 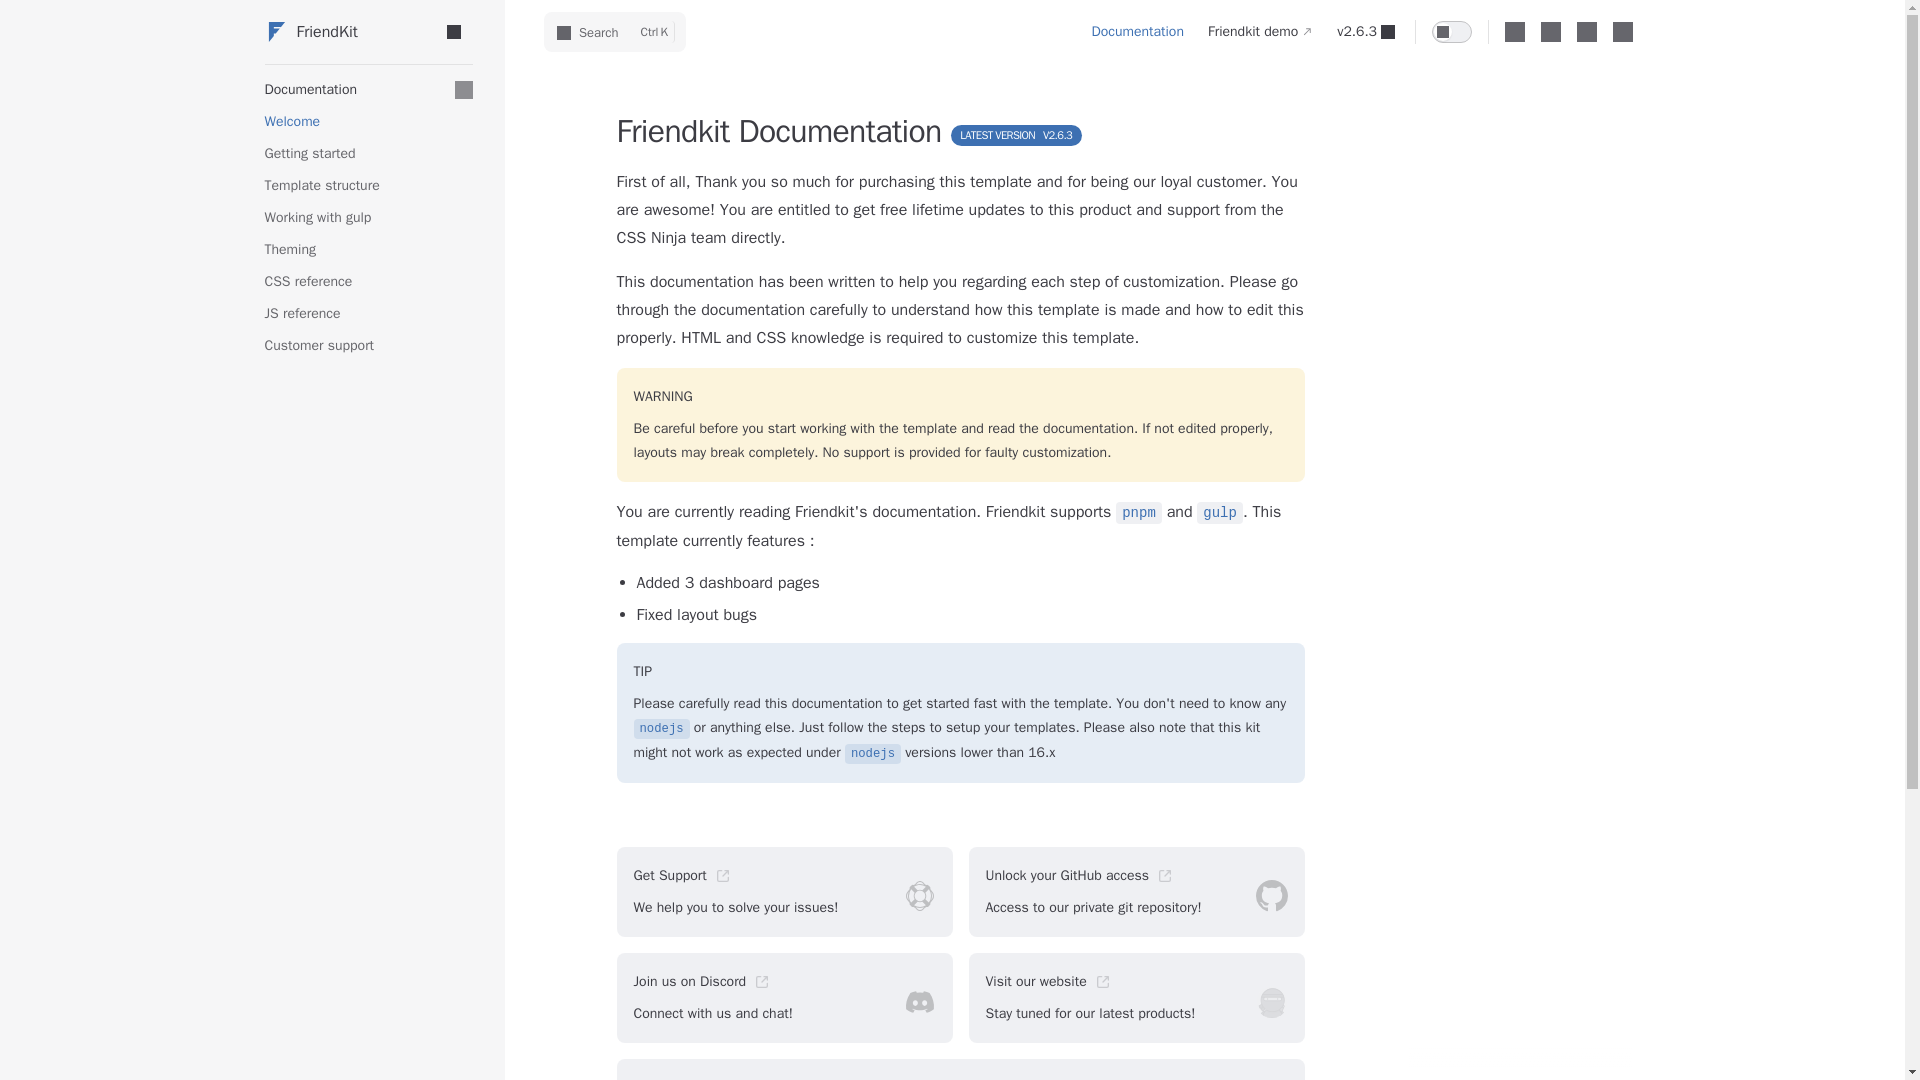 I want to click on Customer support, so click(x=614, y=31).